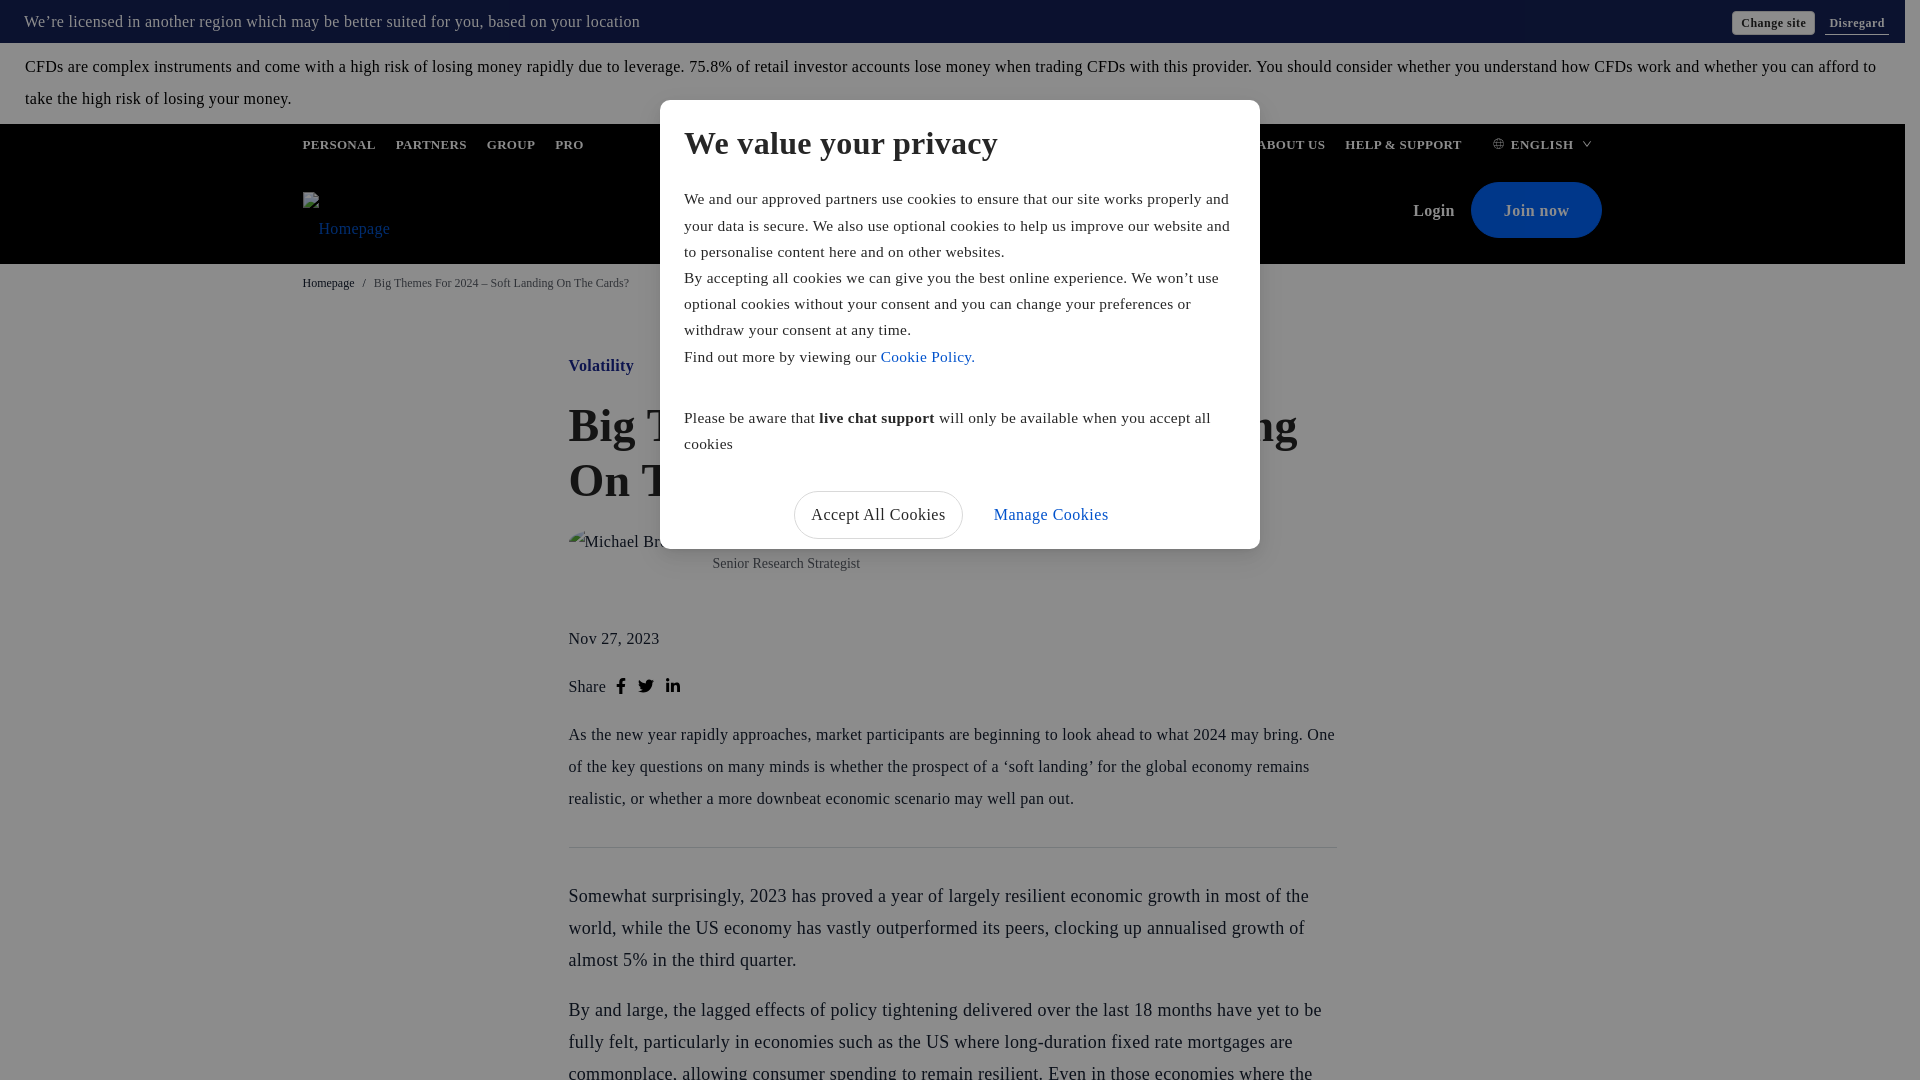 The image size is (1920, 1080). I want to click on PARTNERS, so click(430, 148).